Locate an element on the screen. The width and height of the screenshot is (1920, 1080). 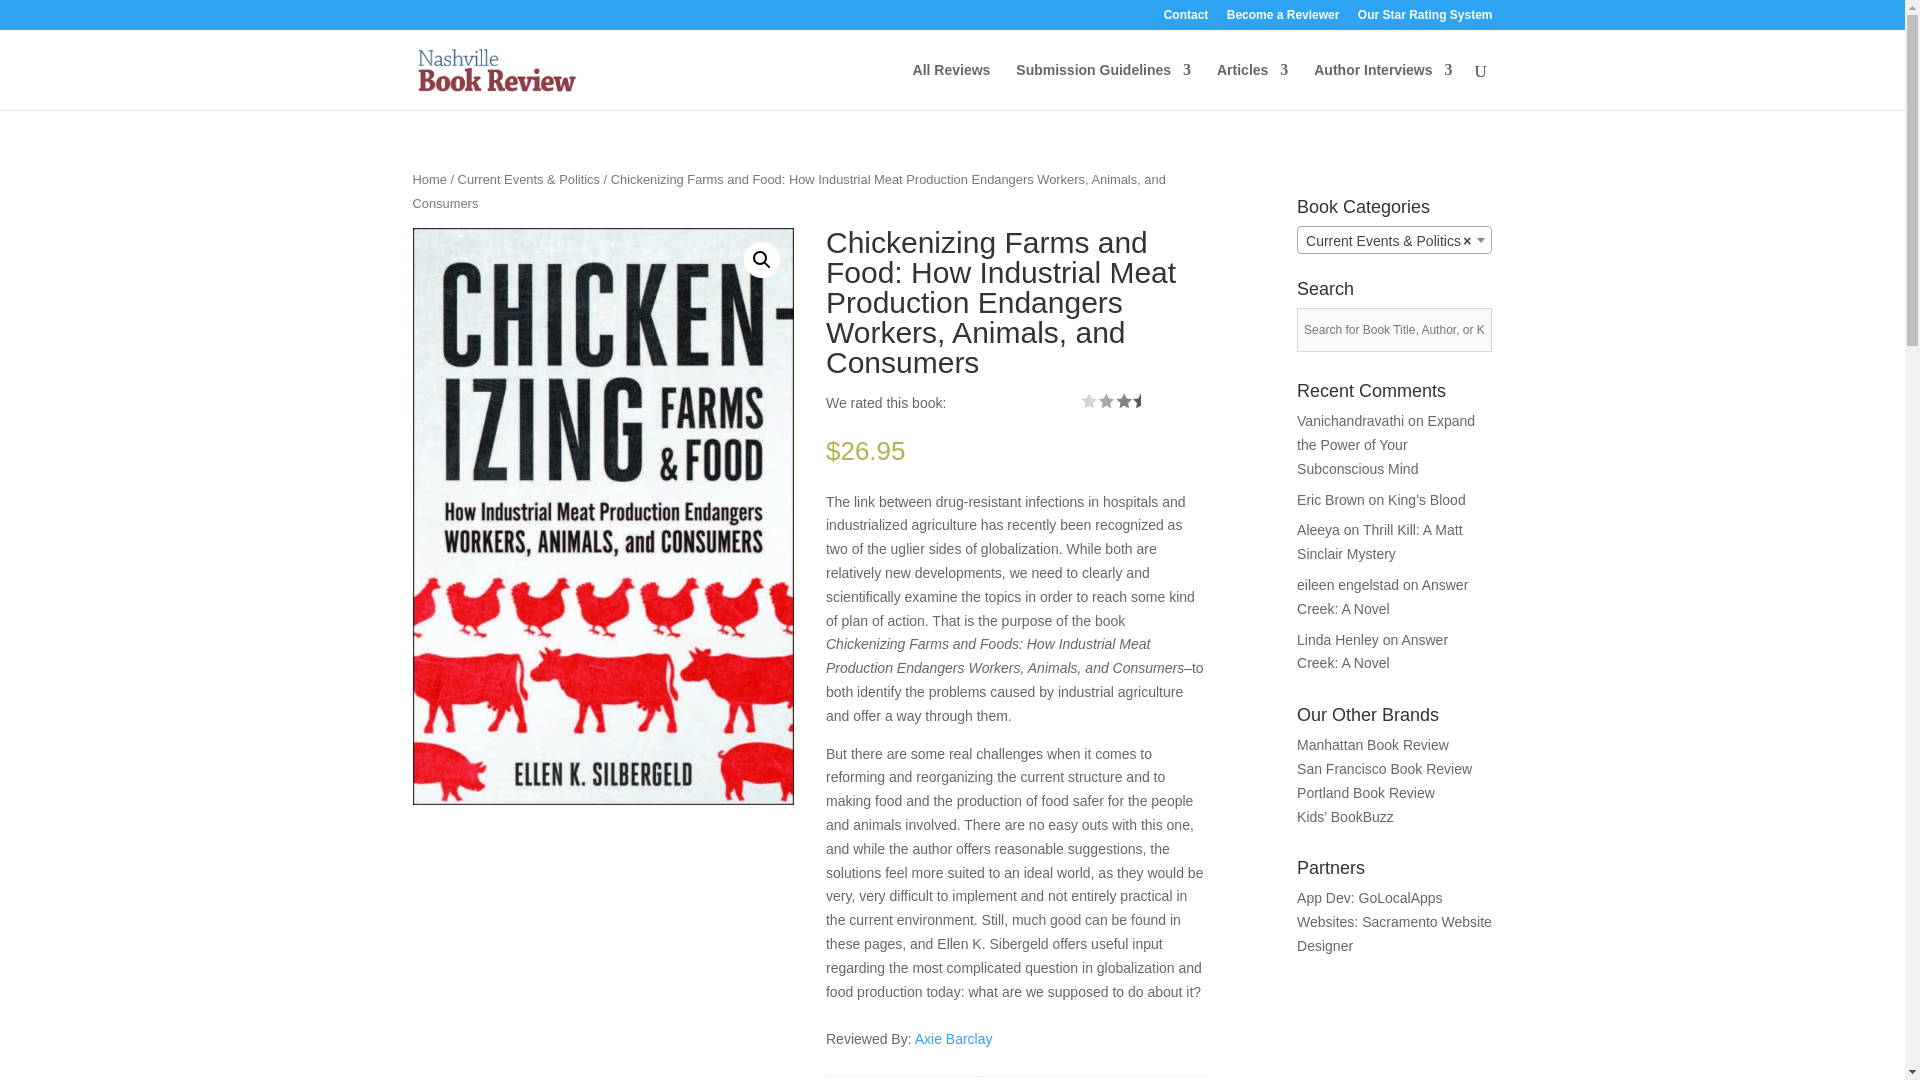
Articles is located at coordinates (1252, 86).